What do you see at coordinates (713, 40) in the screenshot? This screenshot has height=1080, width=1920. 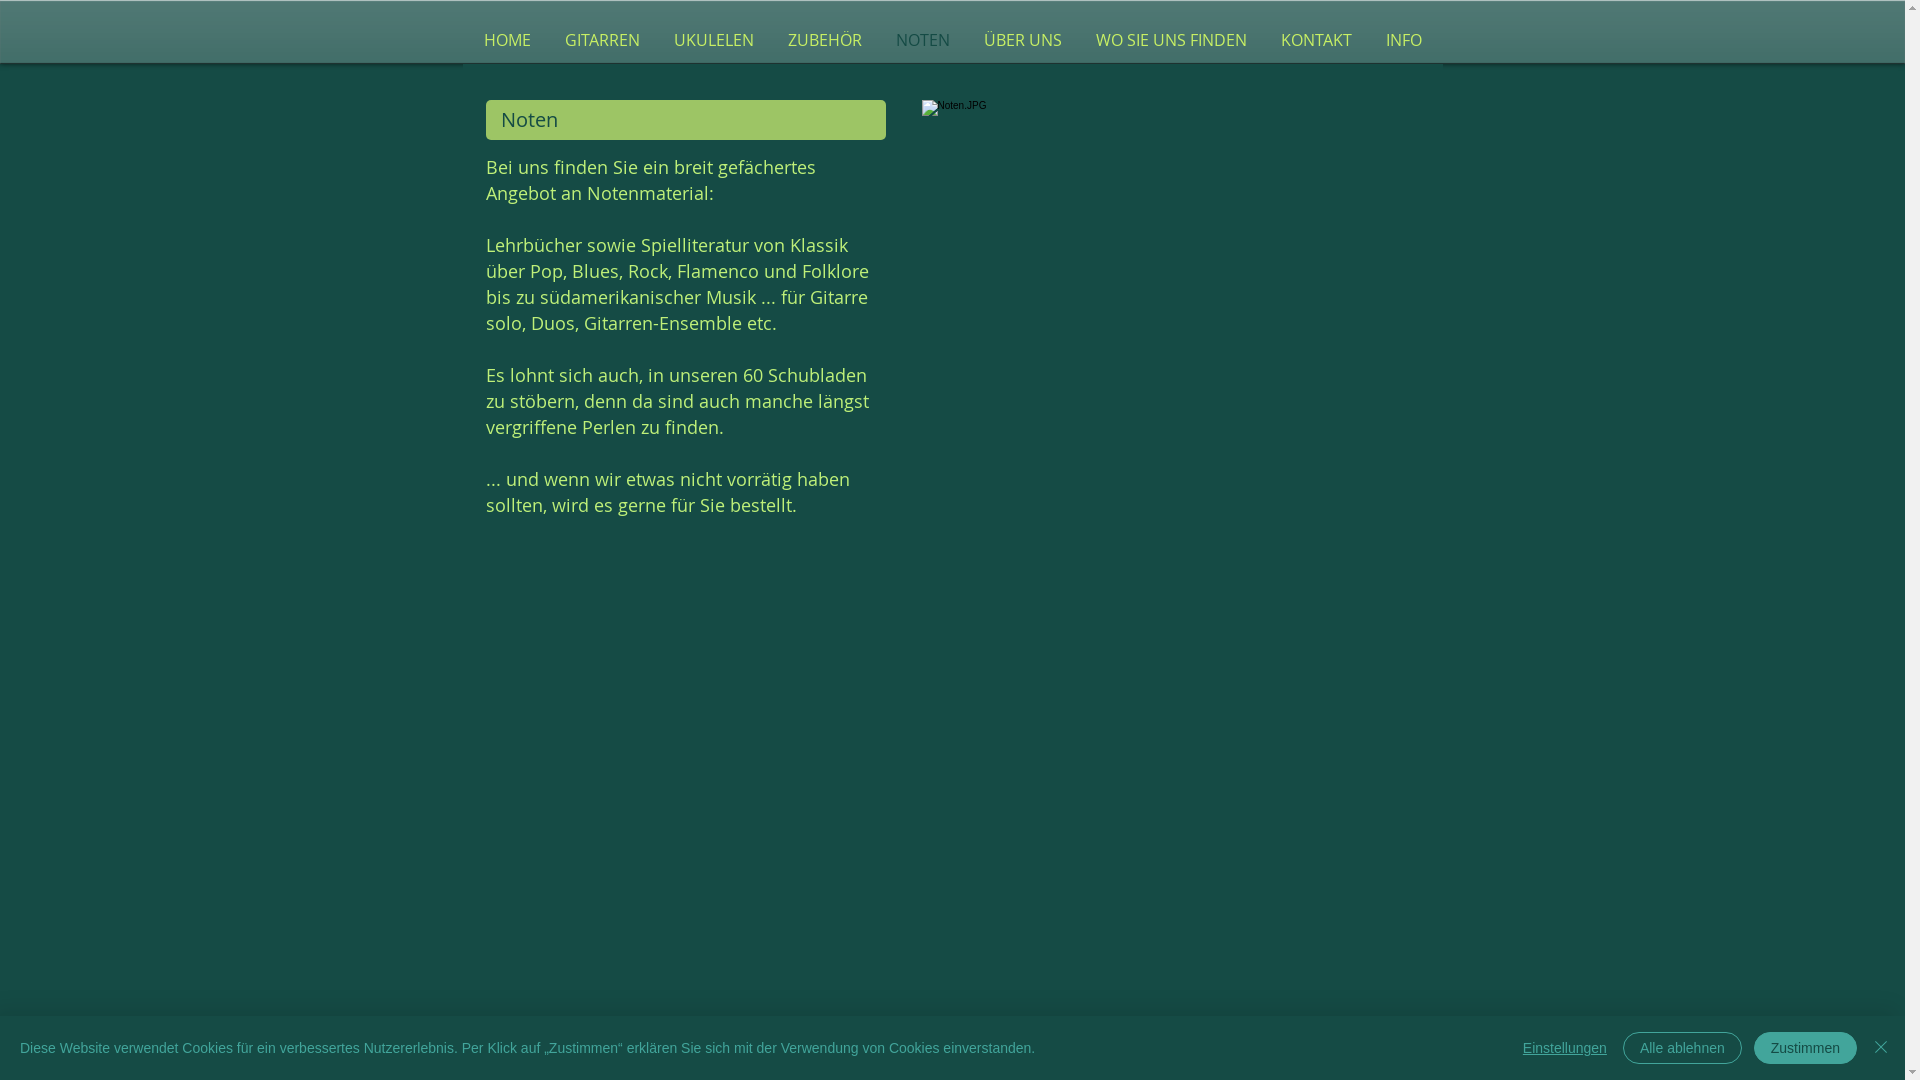 I see `UKULELEN` at bounding box center [713, 40].